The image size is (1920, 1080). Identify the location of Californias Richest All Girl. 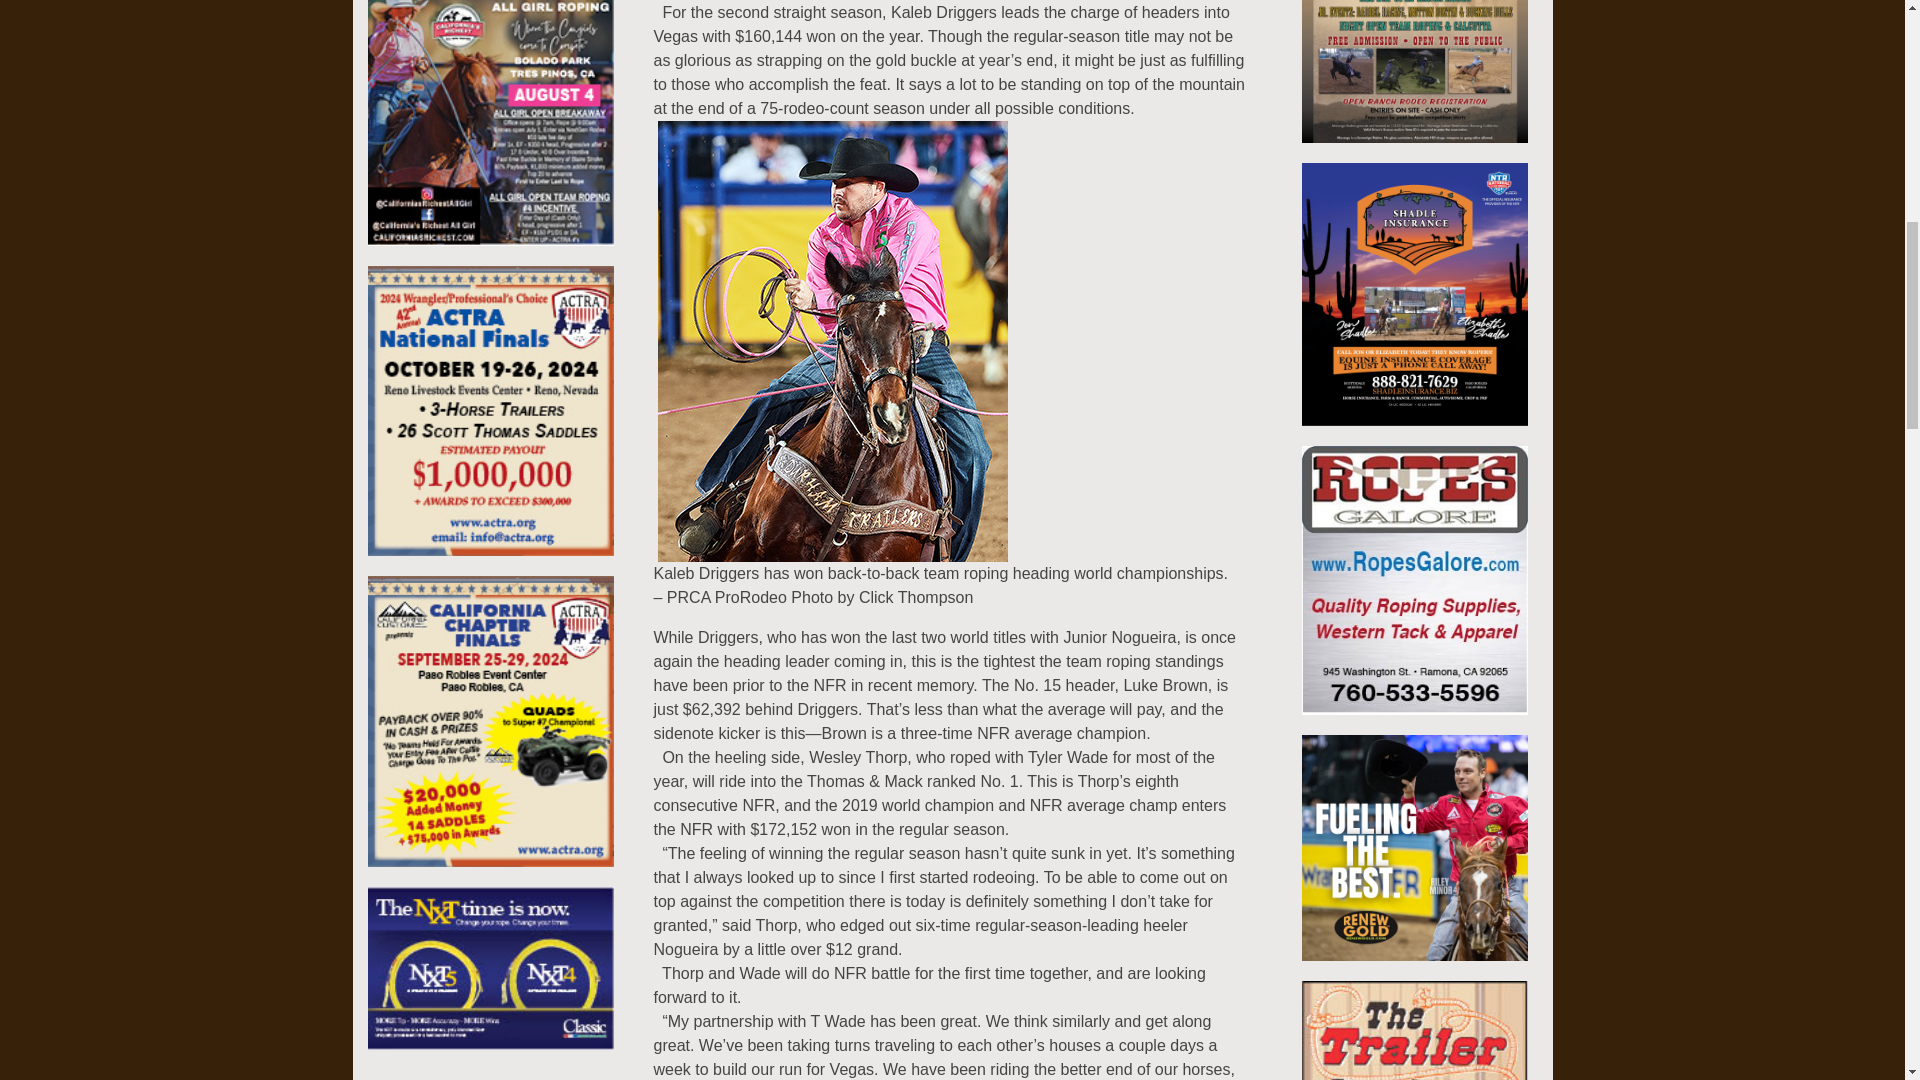
(491, 104).